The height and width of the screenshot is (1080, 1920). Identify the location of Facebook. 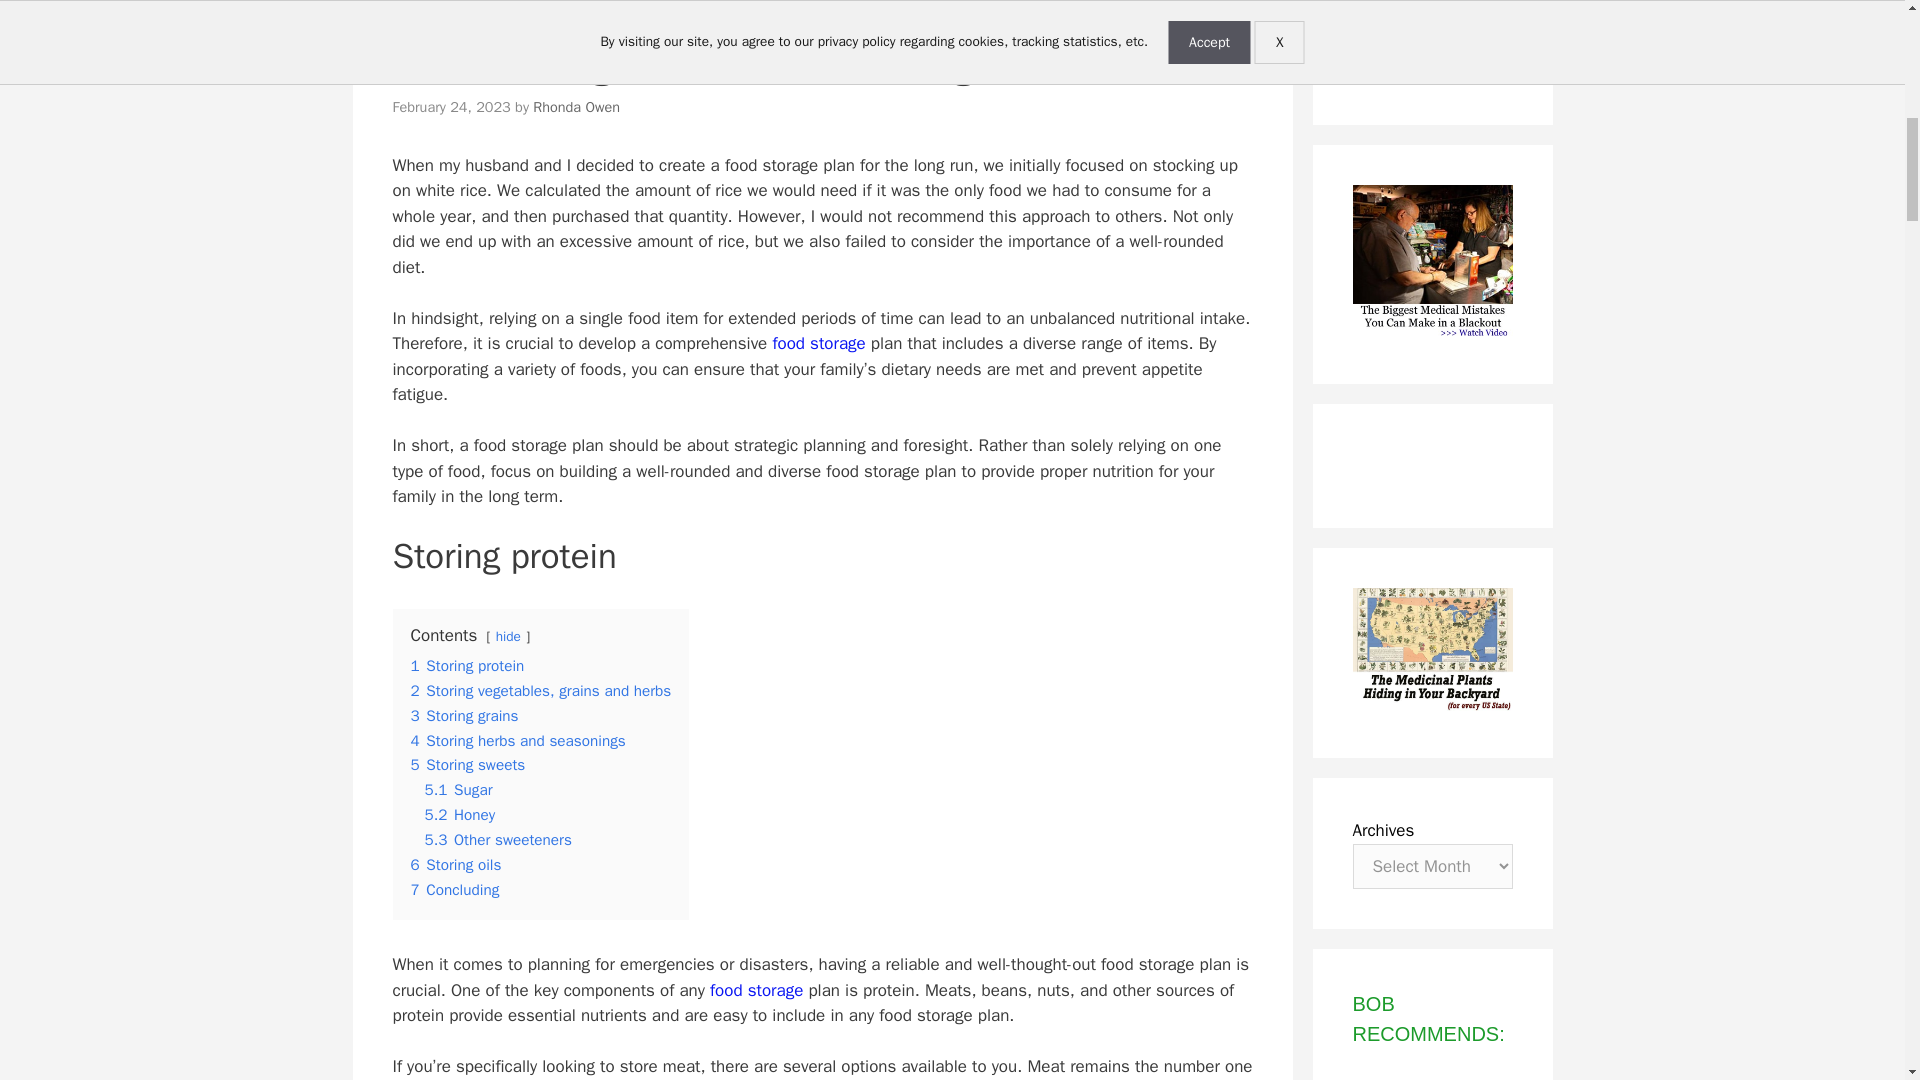
(1390, 37).